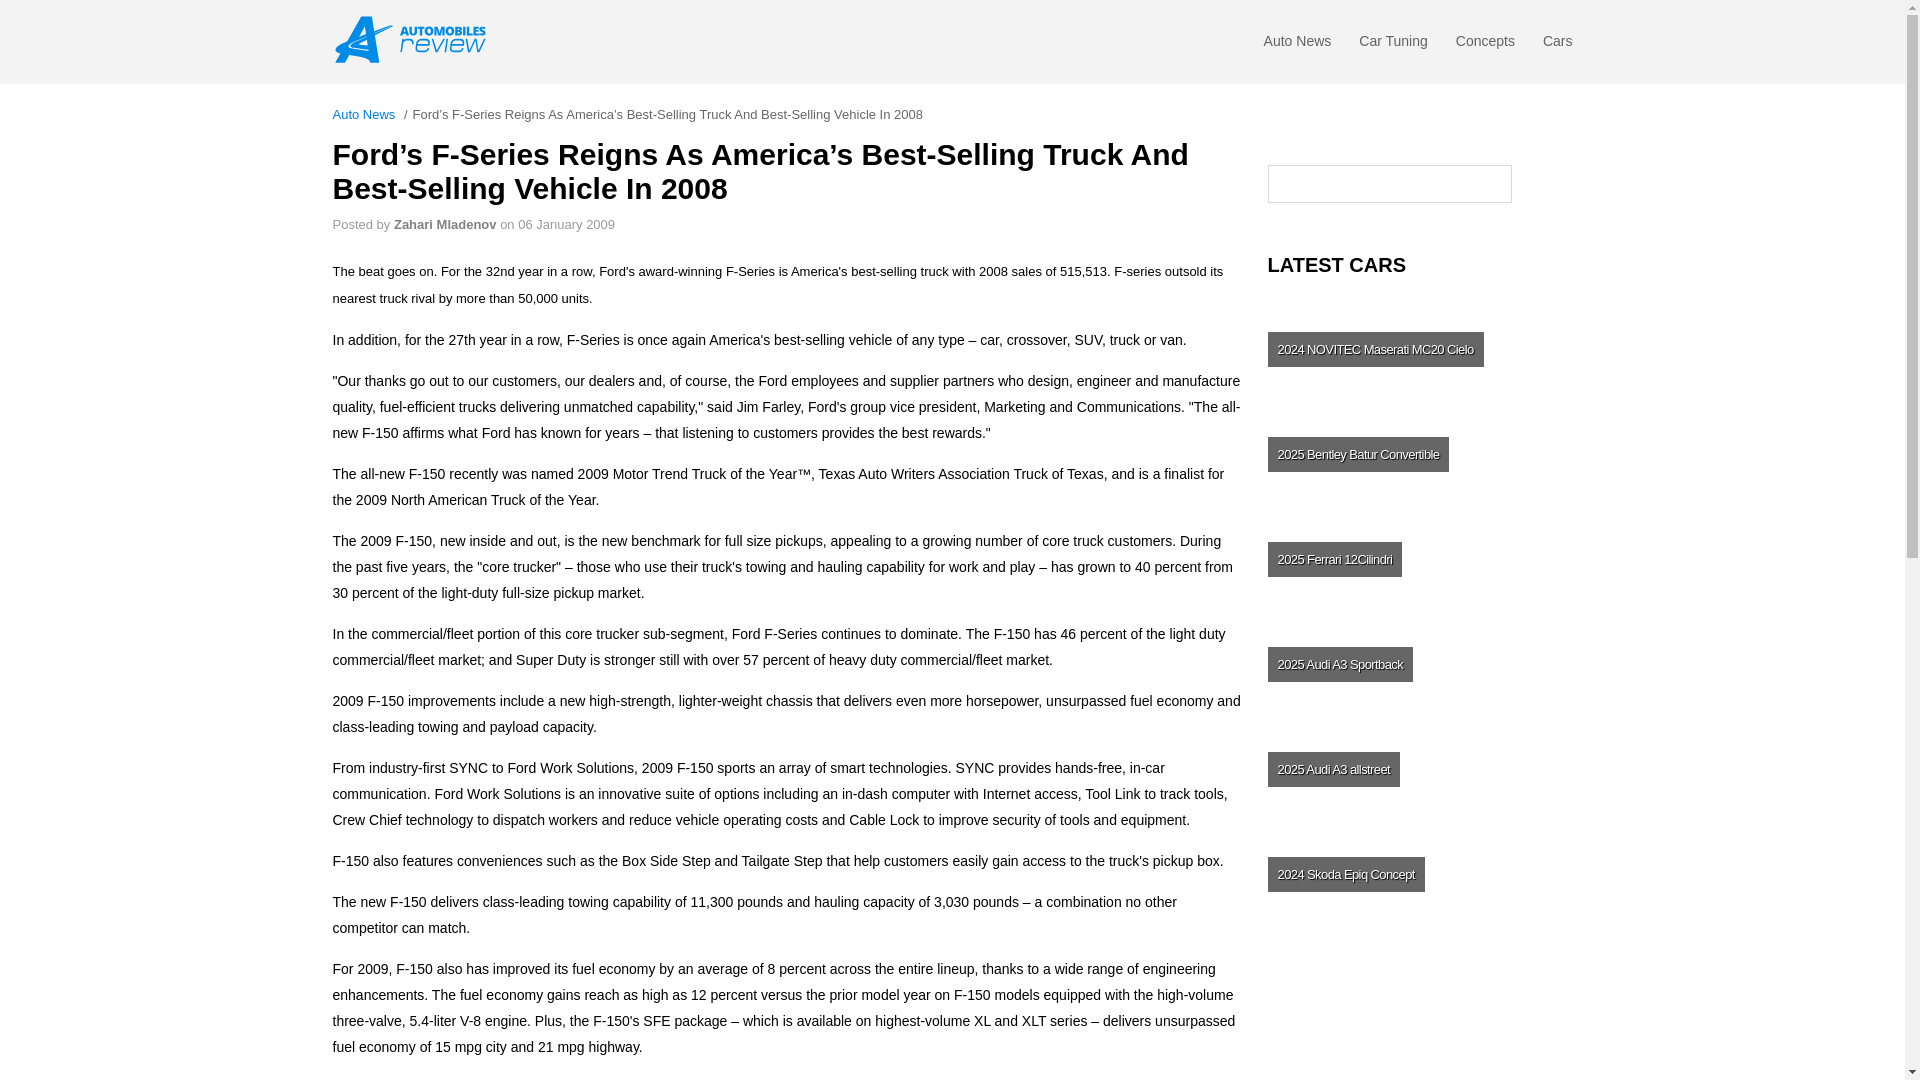 The image size is (1920, 1080). I want to click on Audi A3 Sportback, so click(1418, 664).